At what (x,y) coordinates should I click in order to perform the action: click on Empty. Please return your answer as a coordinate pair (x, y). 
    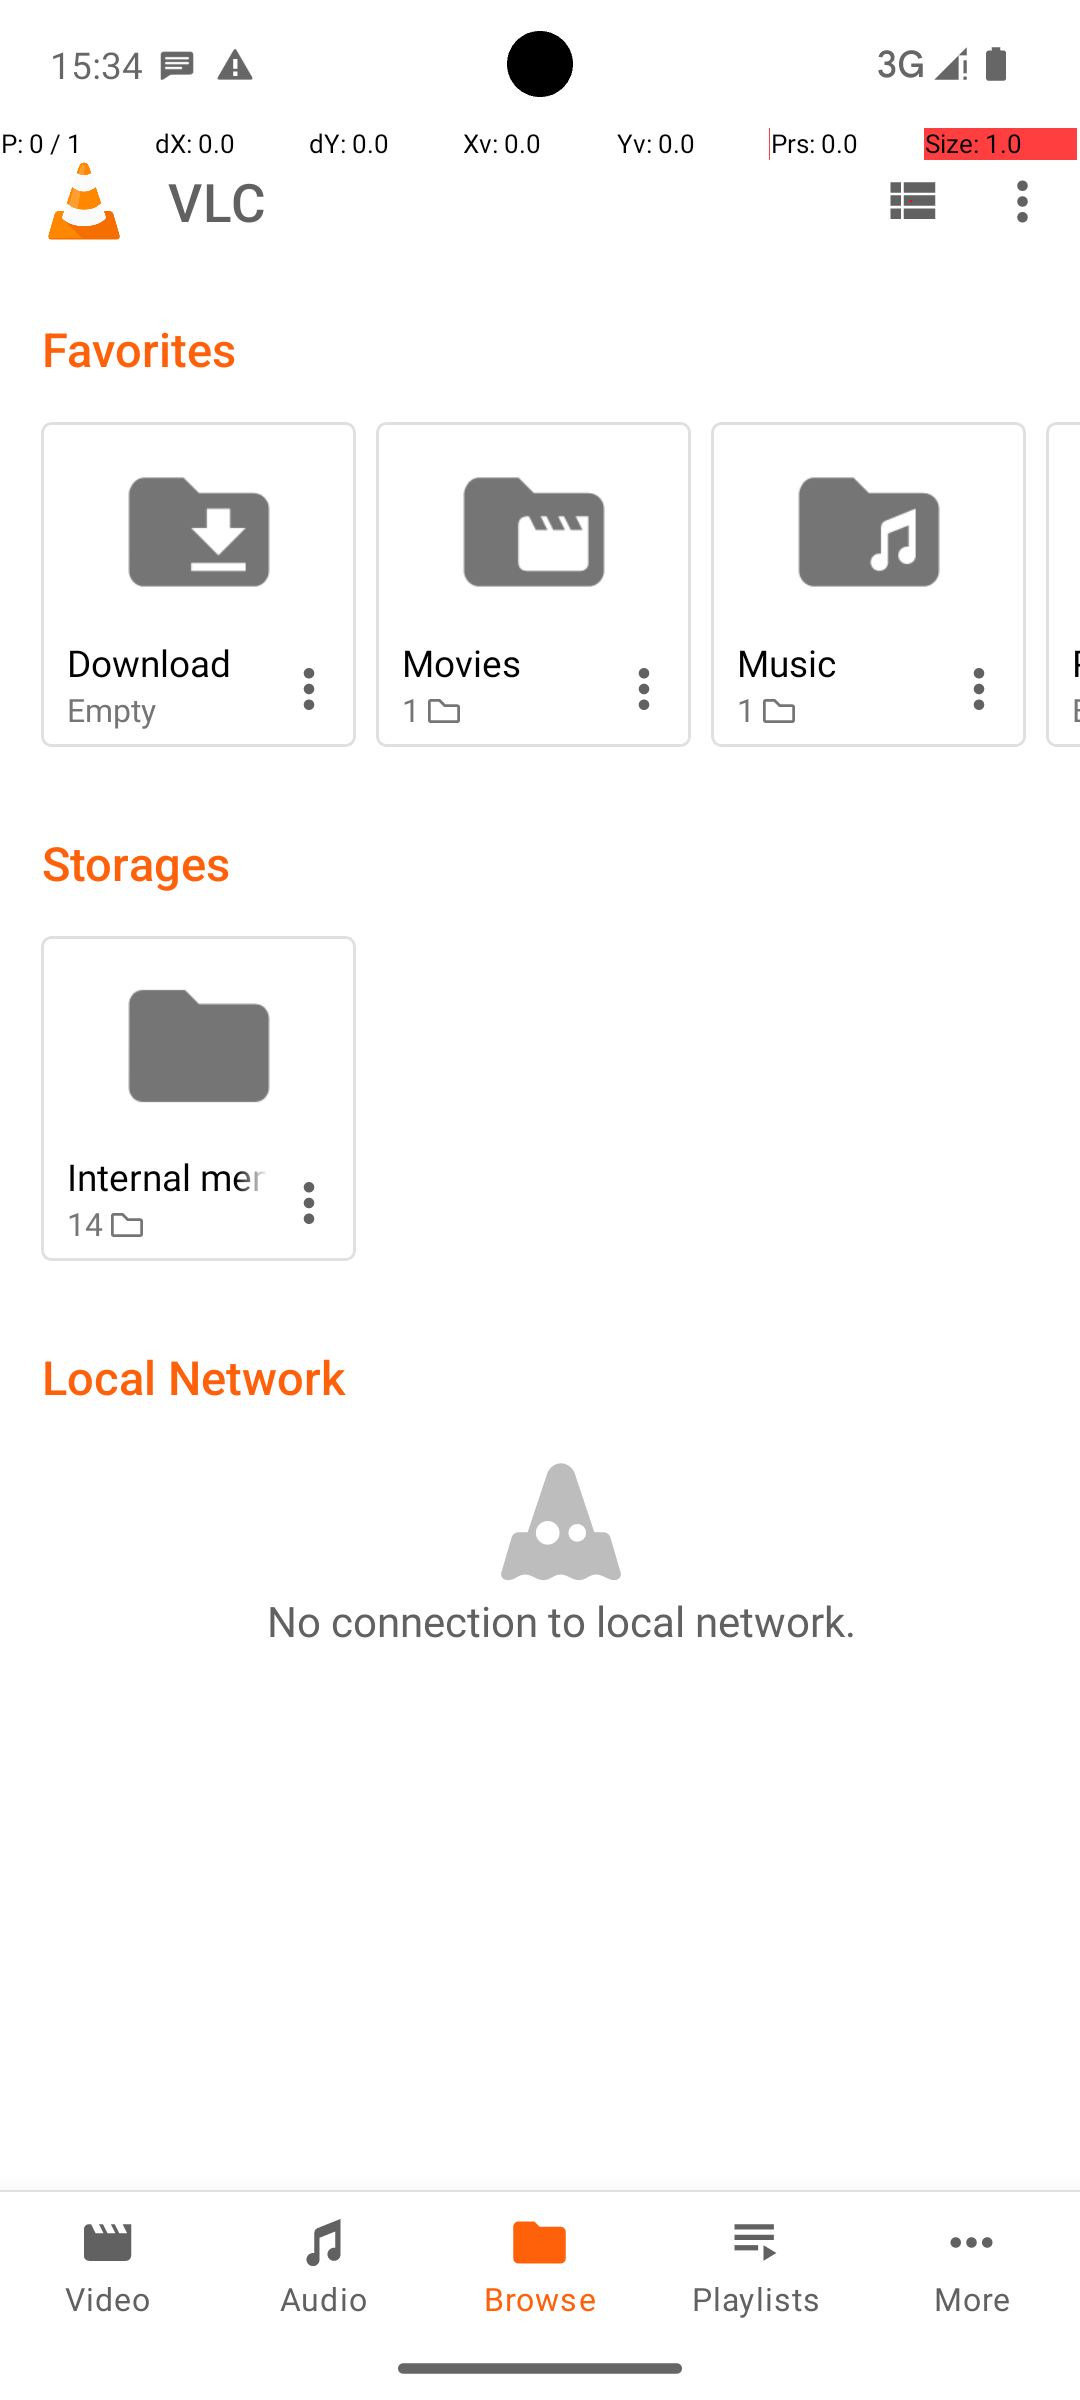
    Looking at the image, I should click on (167, 710).